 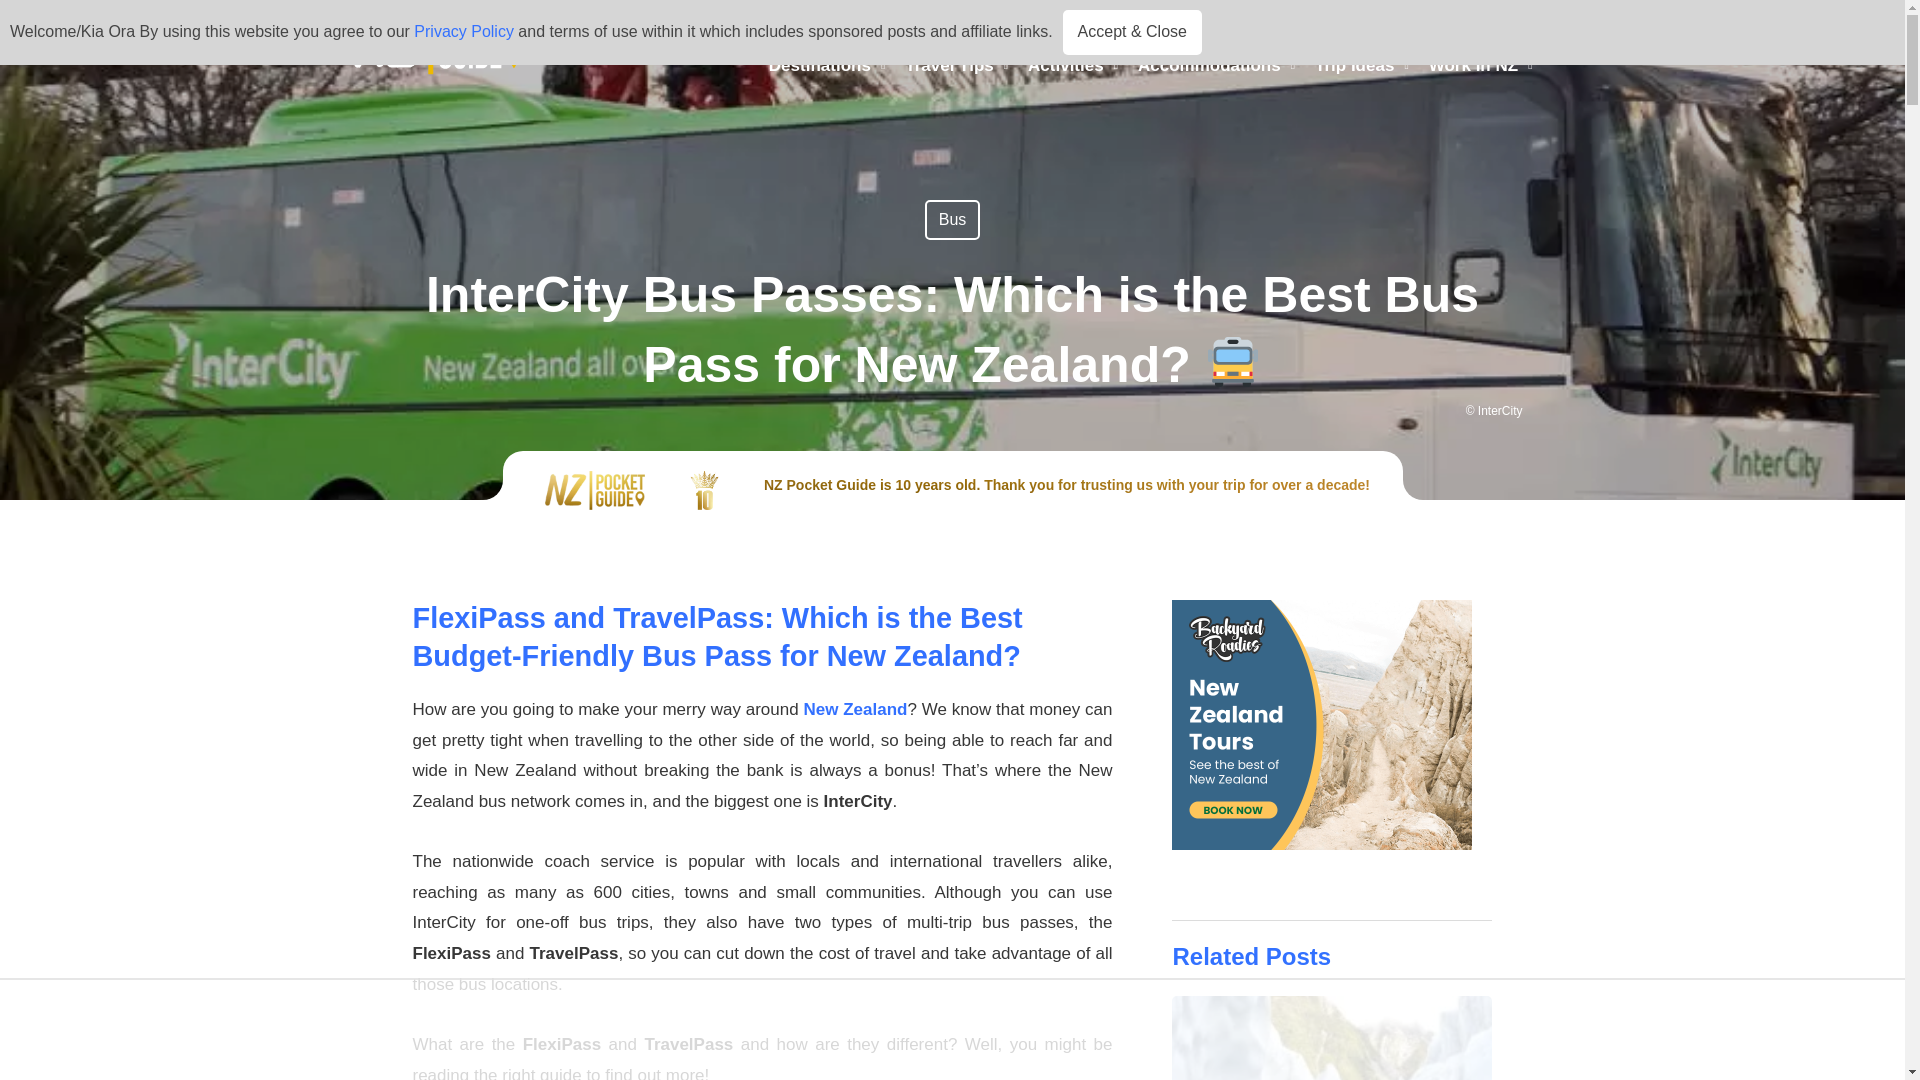 What do you see at coordinates (1331, 724) in the screenshot?
I see `3rd party ad content` at bounding box center [1331, 724].